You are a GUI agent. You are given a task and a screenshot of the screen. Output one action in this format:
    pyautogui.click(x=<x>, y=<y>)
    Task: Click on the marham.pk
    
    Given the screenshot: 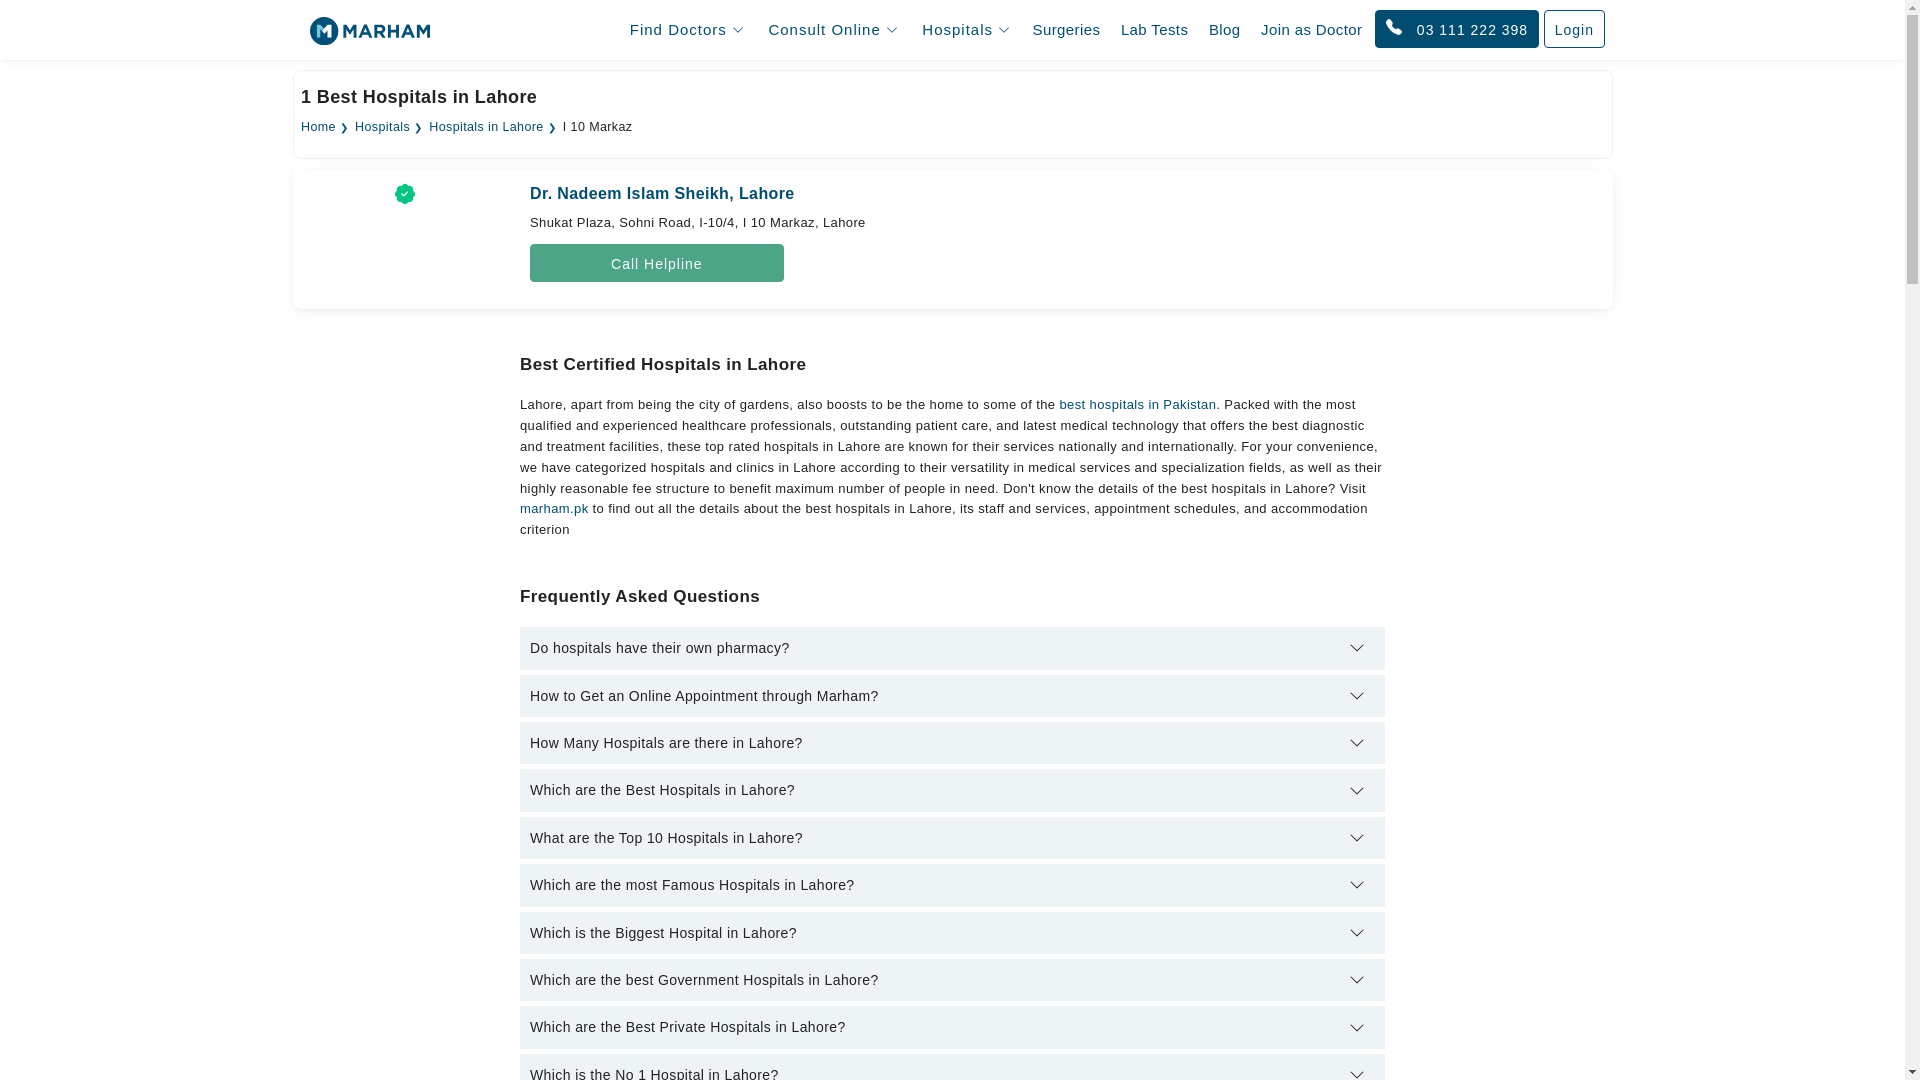 What is the action you would take?
    pyautogui.click(x=554, y=508)
    